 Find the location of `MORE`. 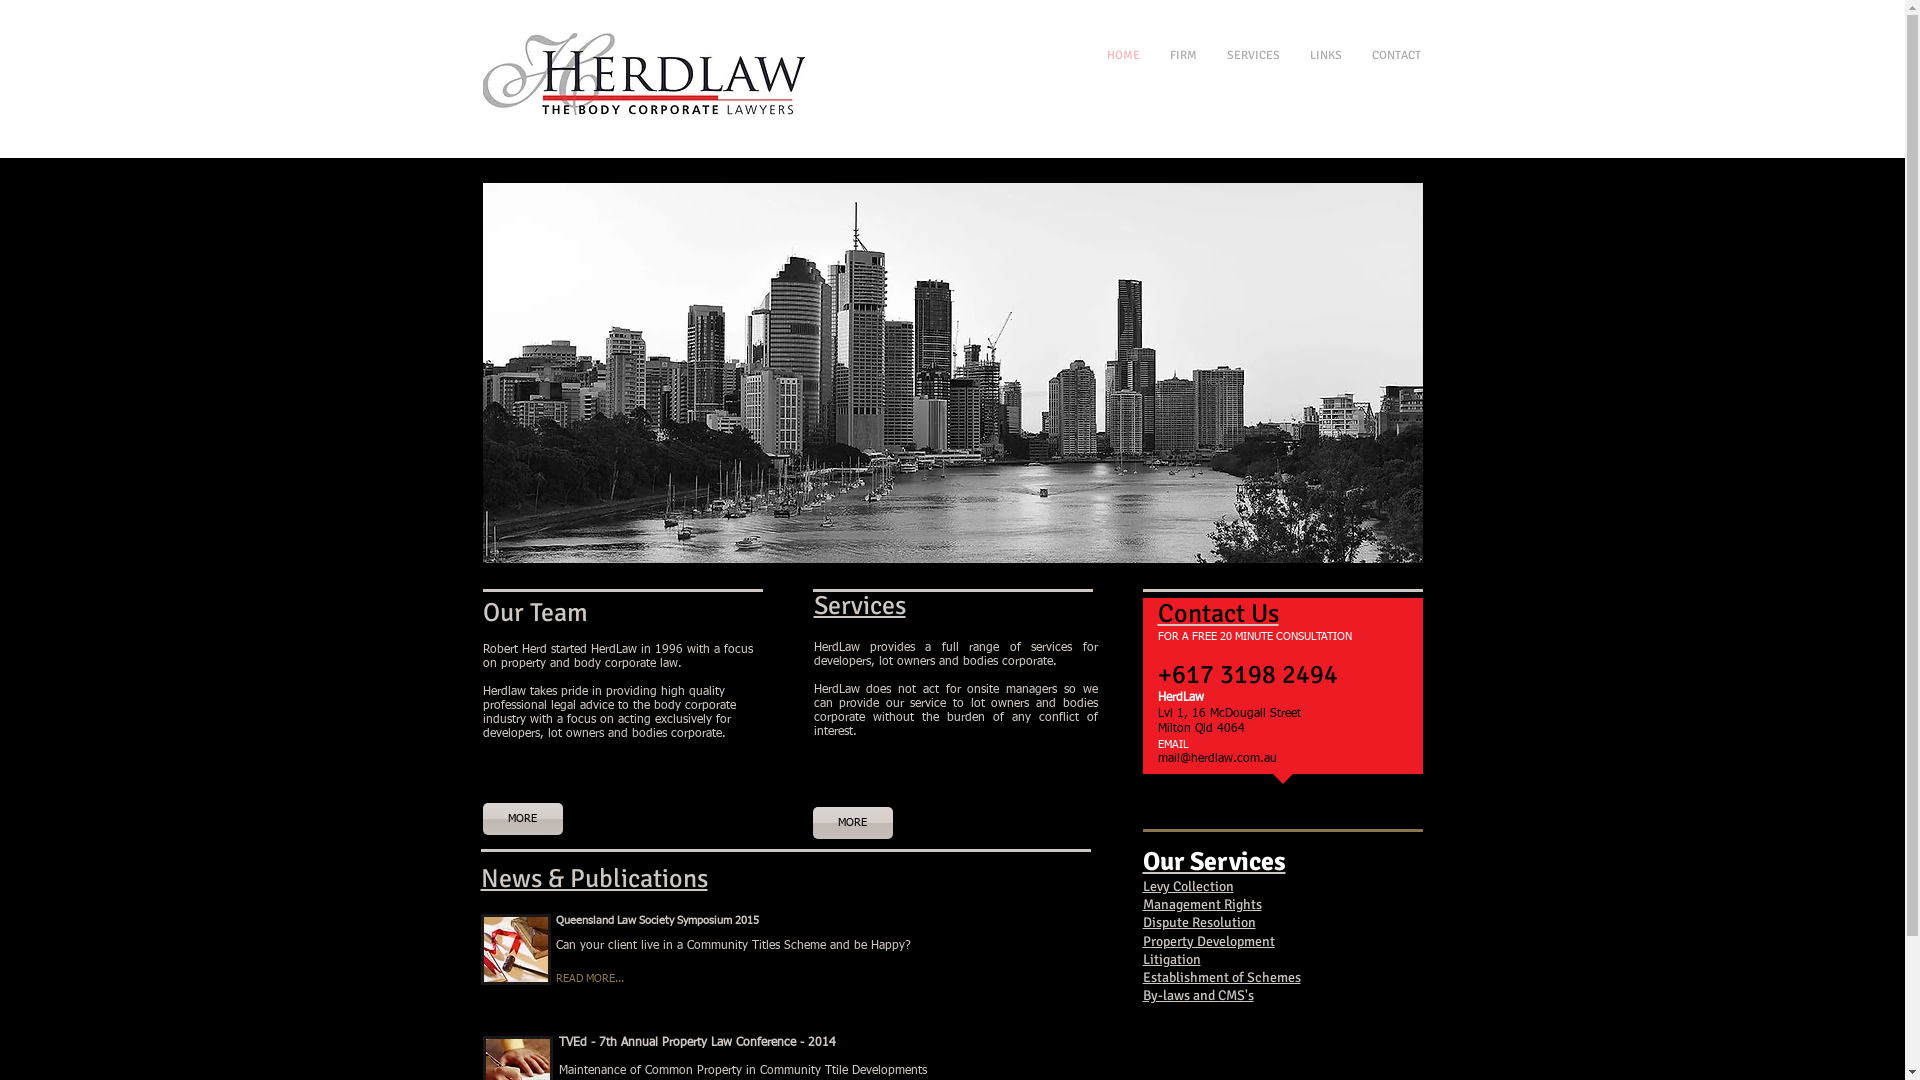

MORE is located at coordinates (852, 823).